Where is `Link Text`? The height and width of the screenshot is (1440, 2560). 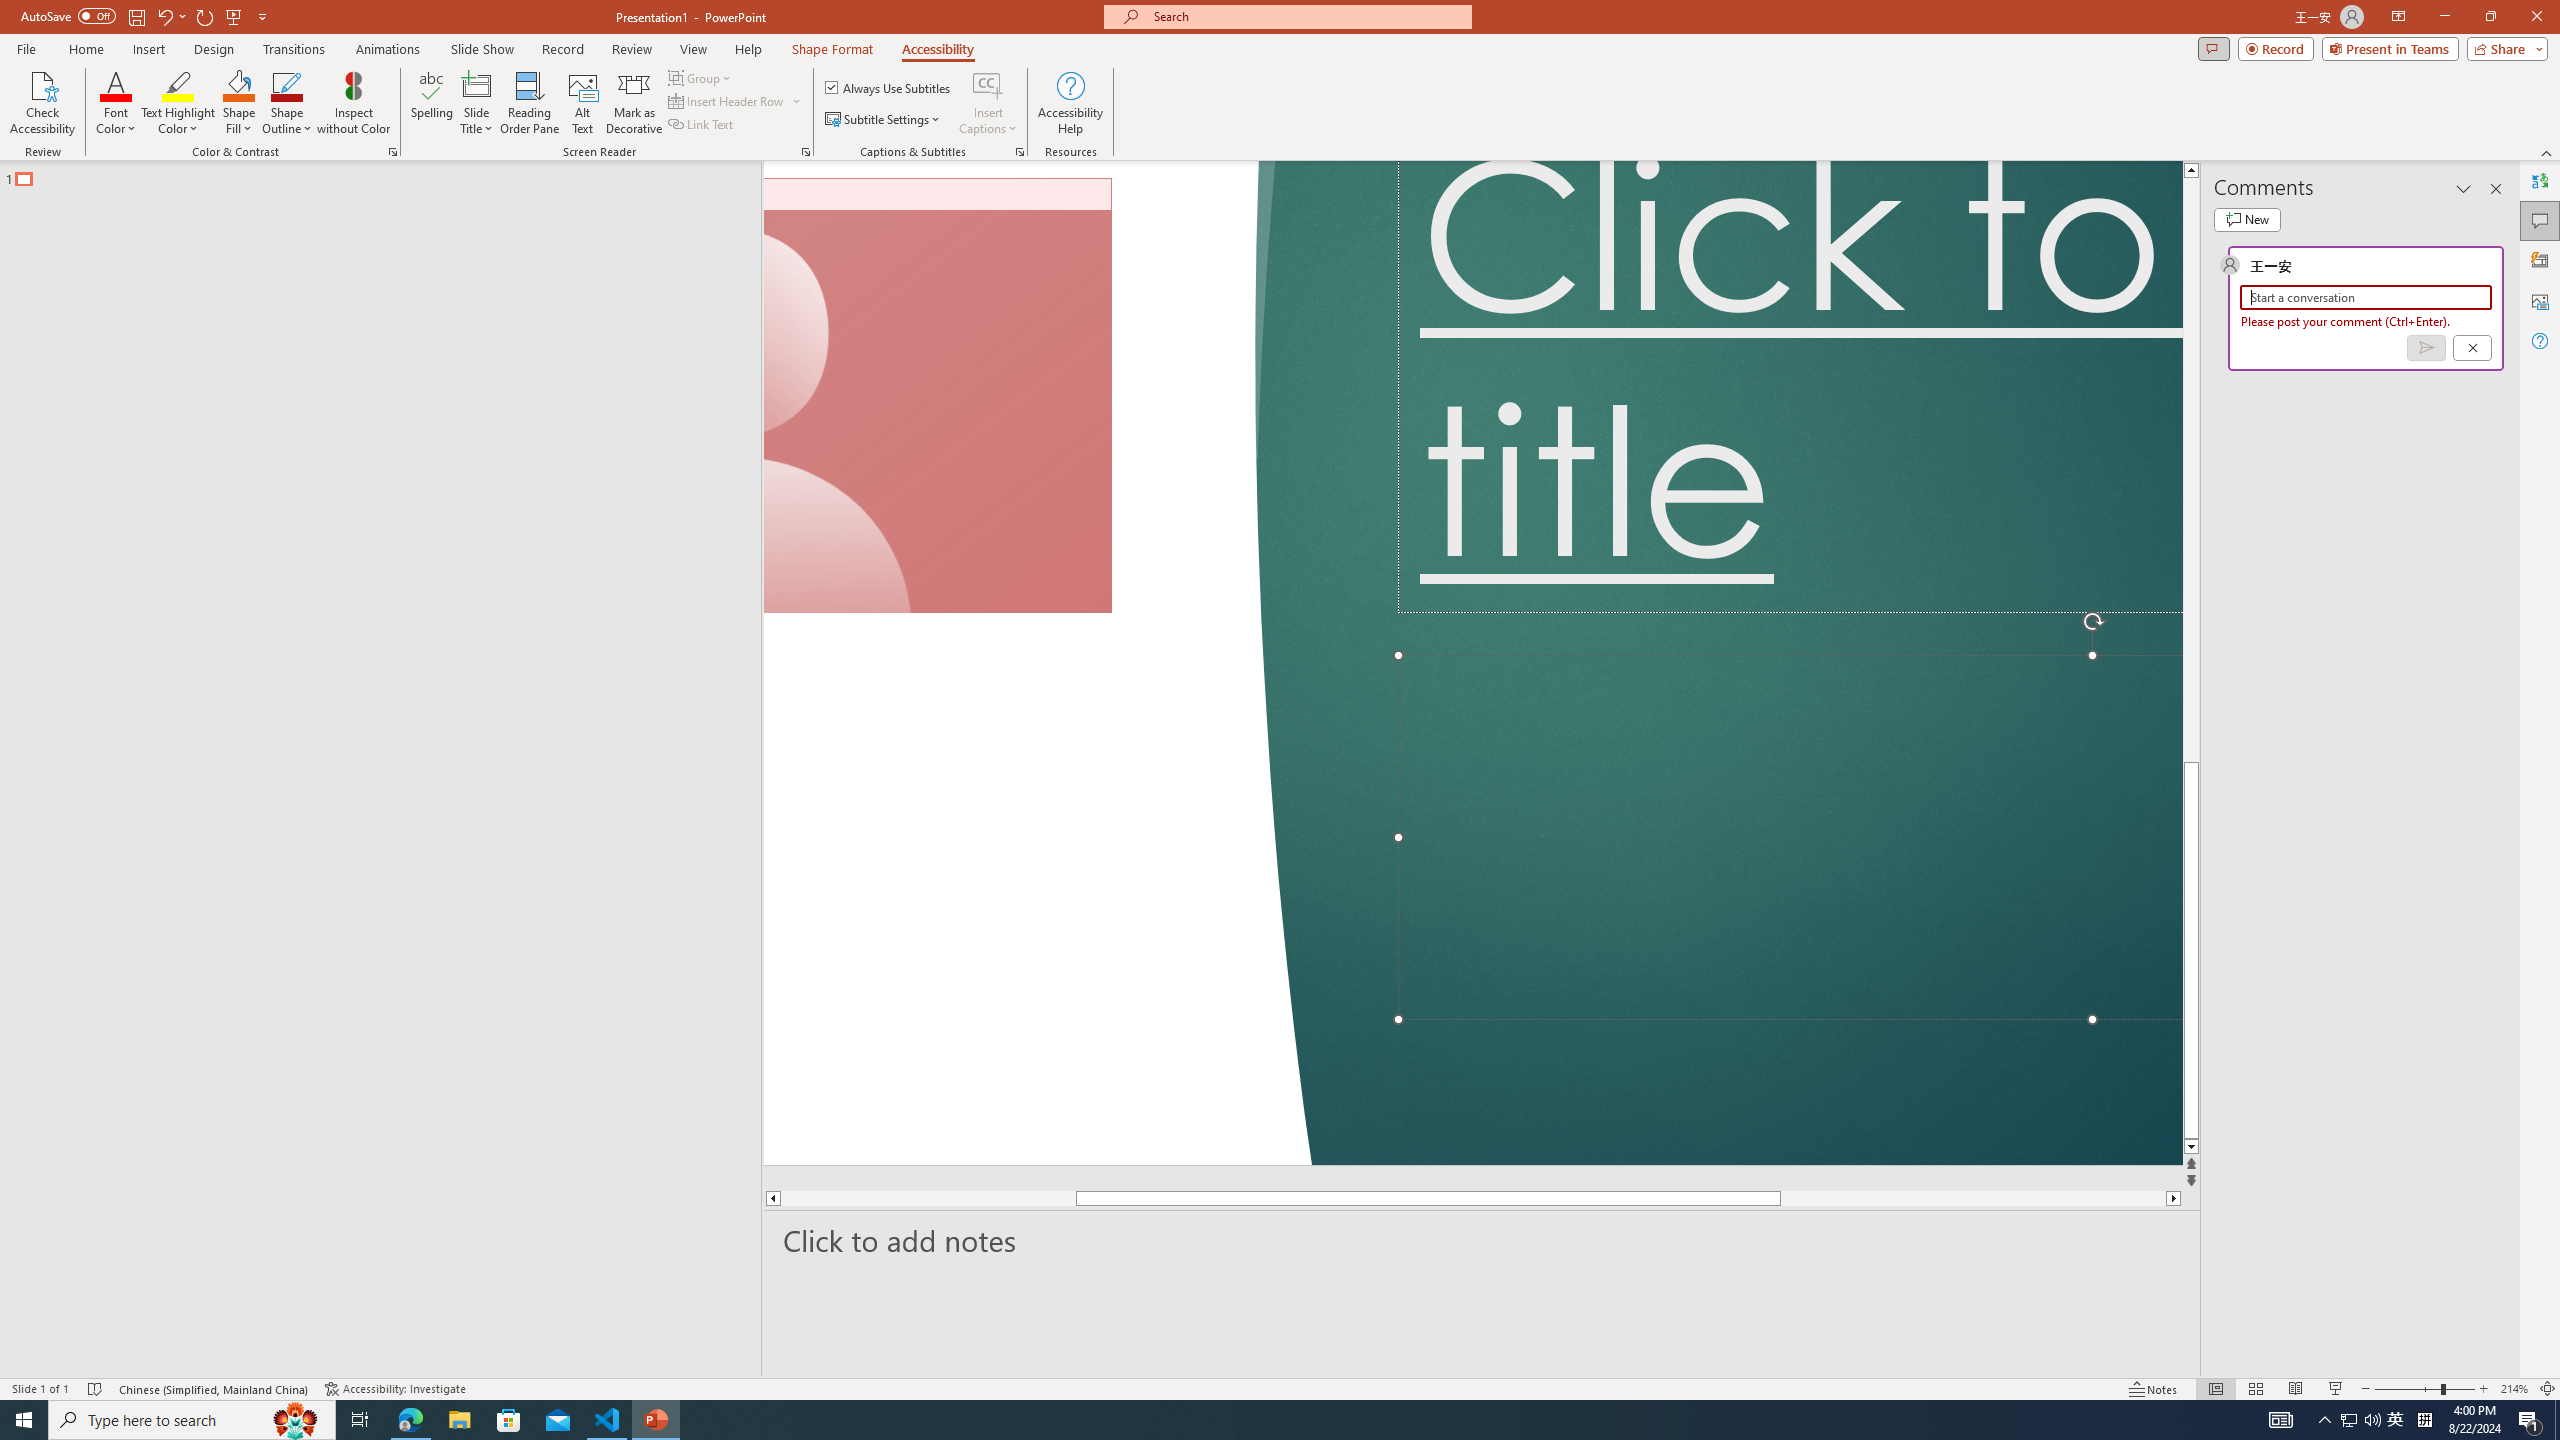
Link Text is located at coordinates (702, 124).